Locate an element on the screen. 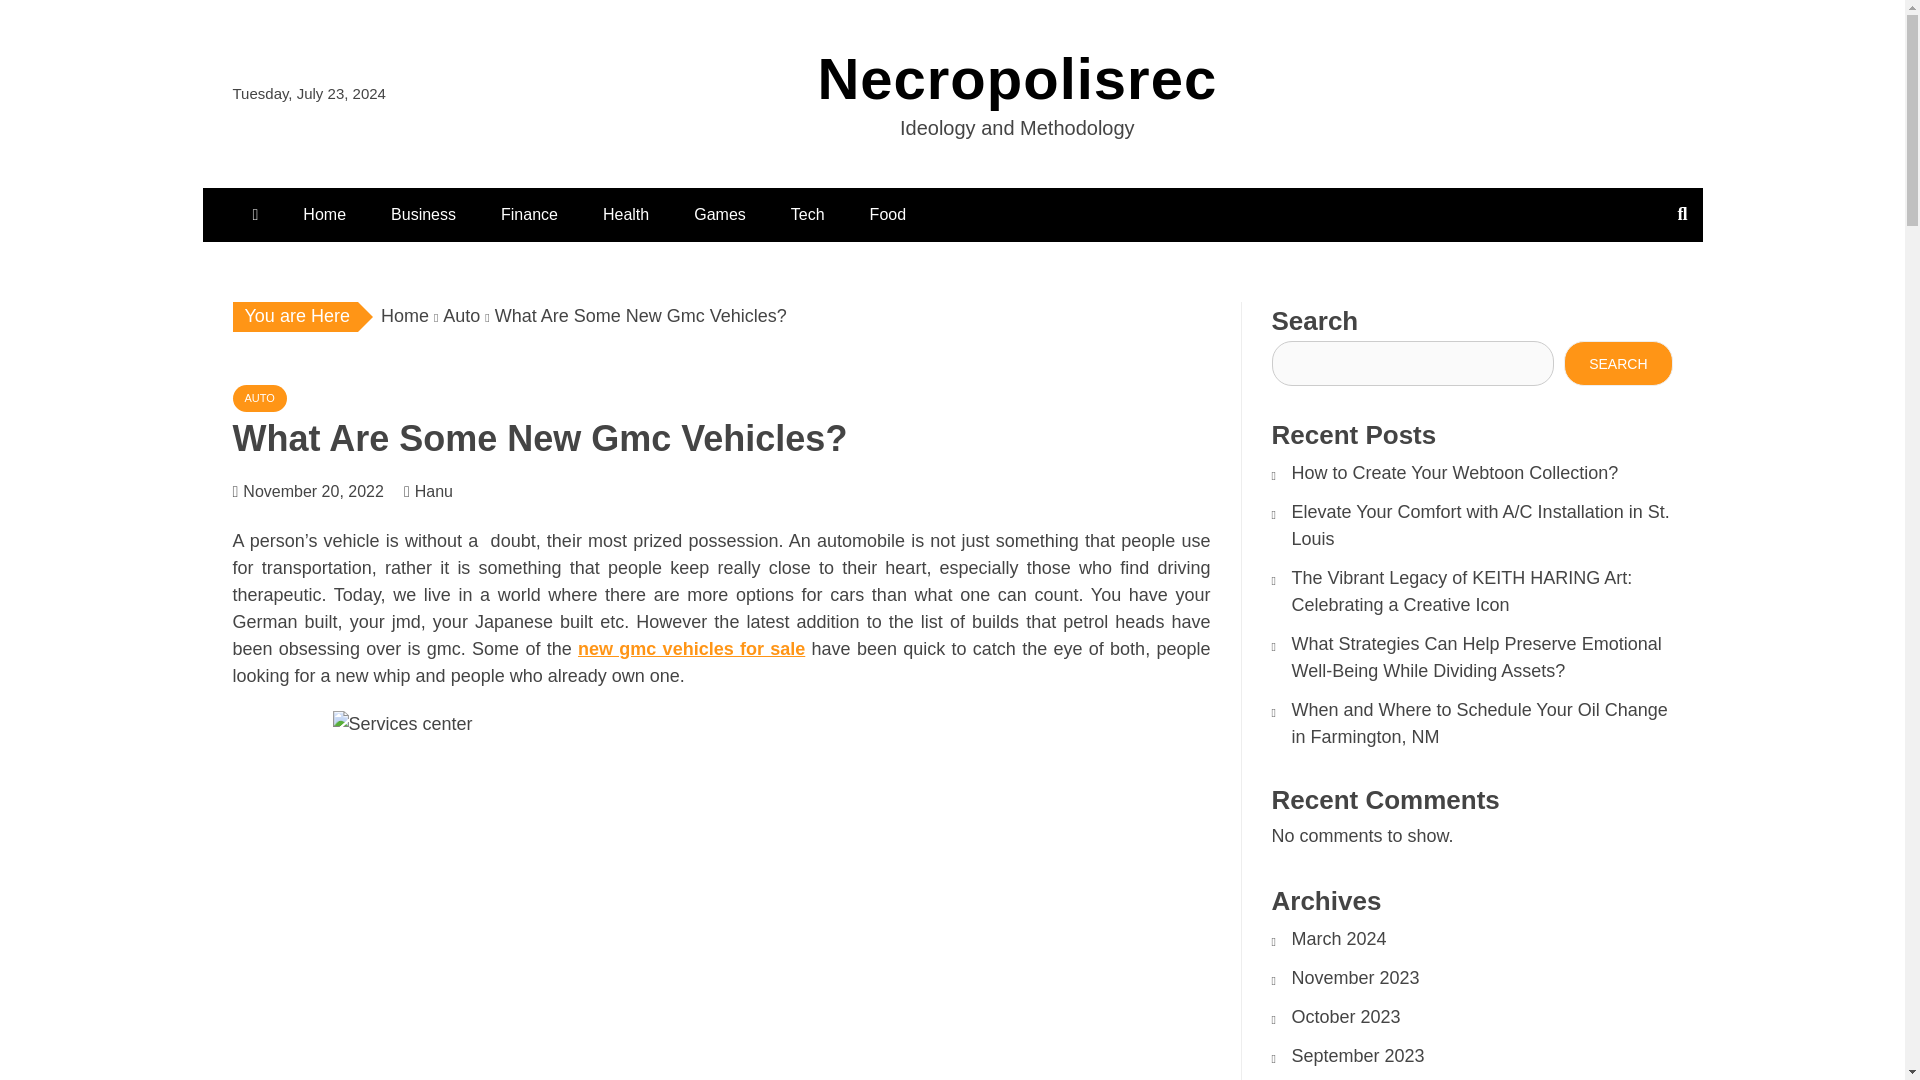  Finance is located at coordinates (529, 214).